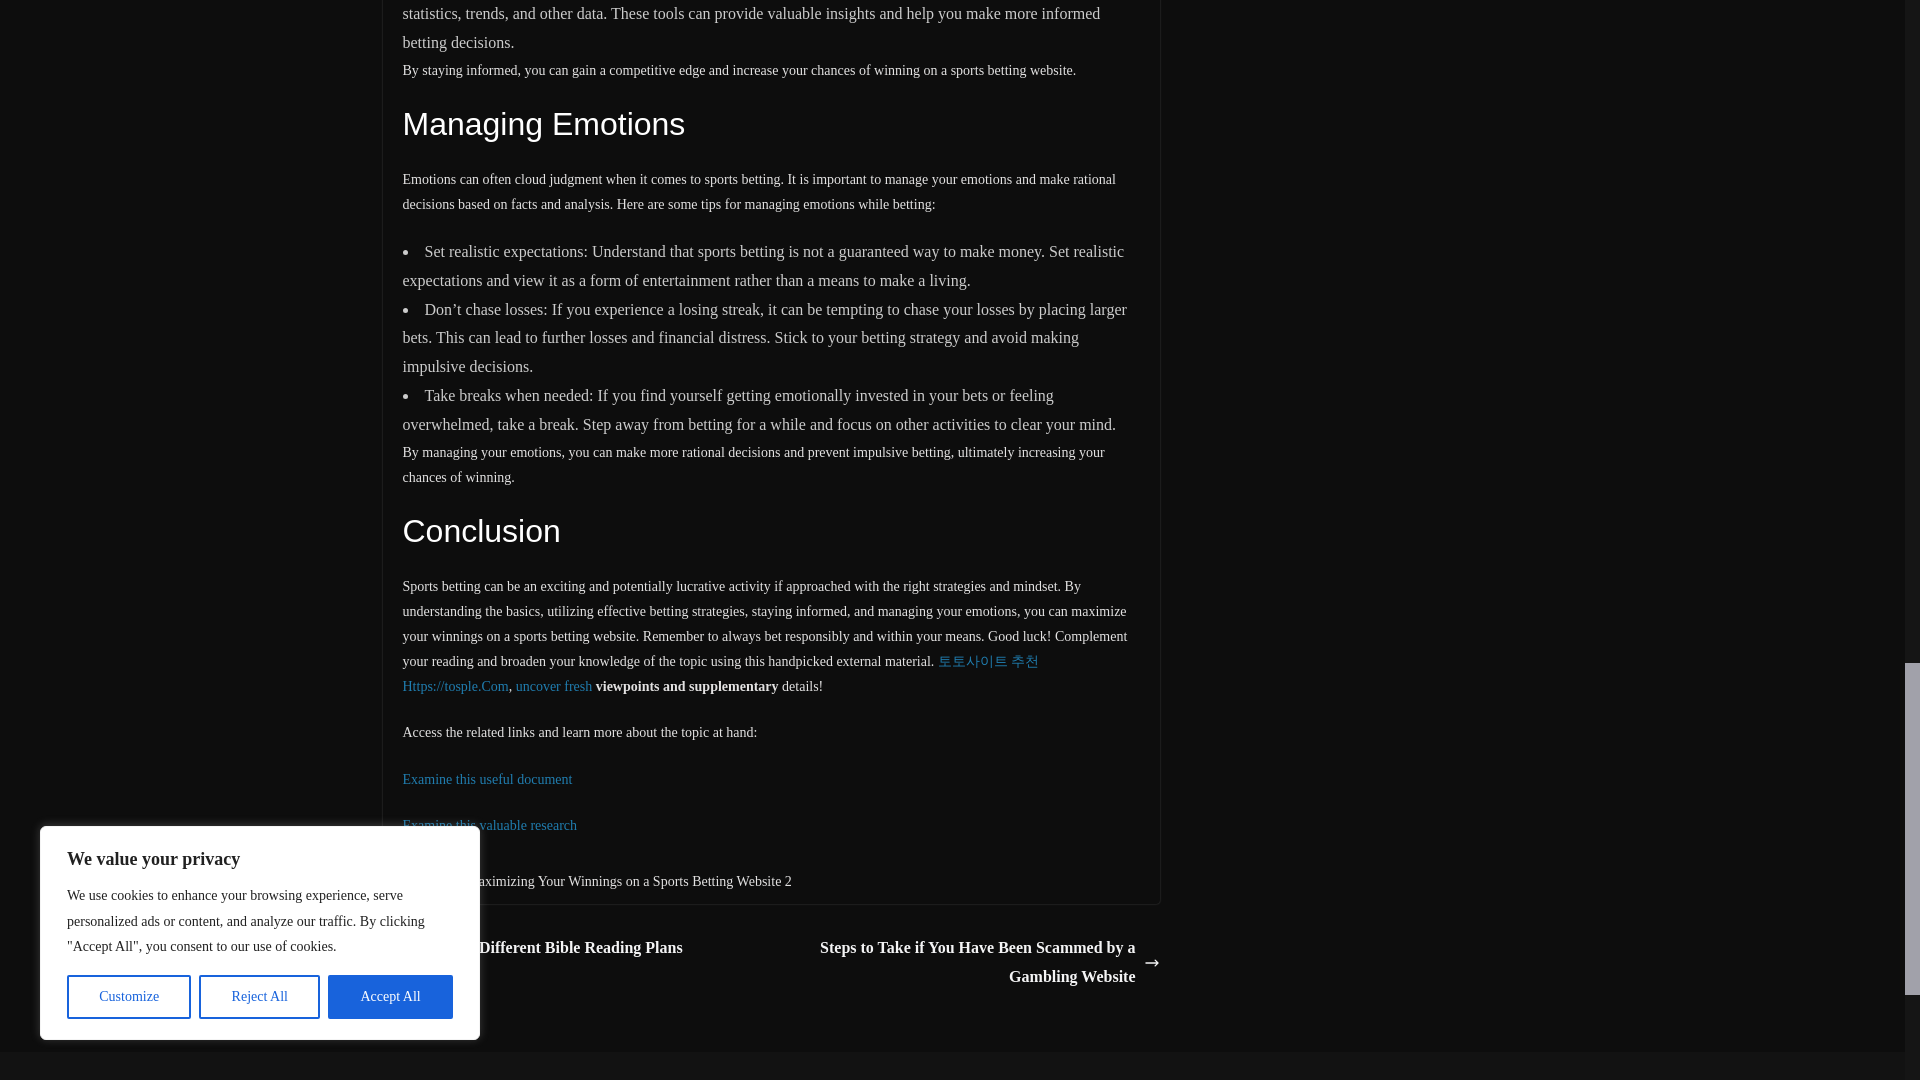  What do you see at coordinates (489, 824) in the screenshot?
I see `Examine this valuable research` at bounding box center [489, 824].